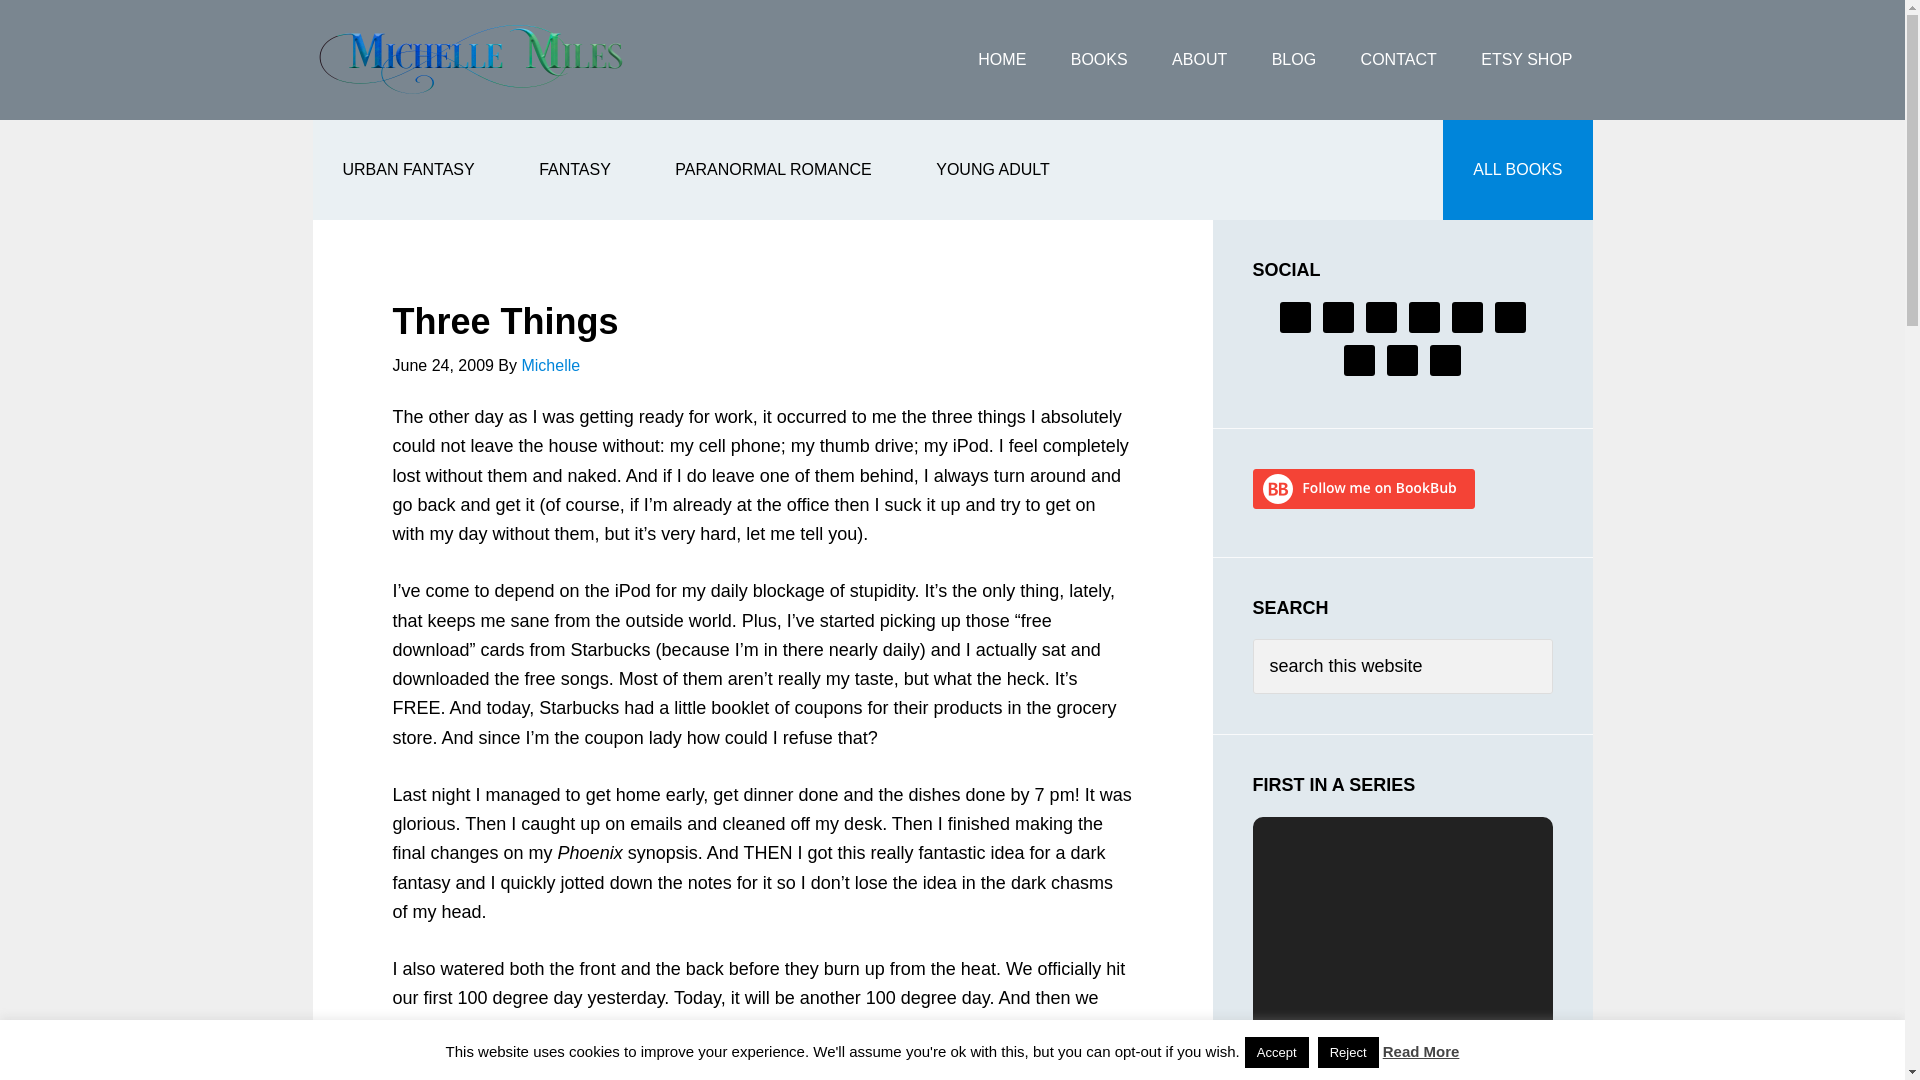 The width and height of the screenshot is (1920, 1080). I want to click on Michelle, so click(550, 365).